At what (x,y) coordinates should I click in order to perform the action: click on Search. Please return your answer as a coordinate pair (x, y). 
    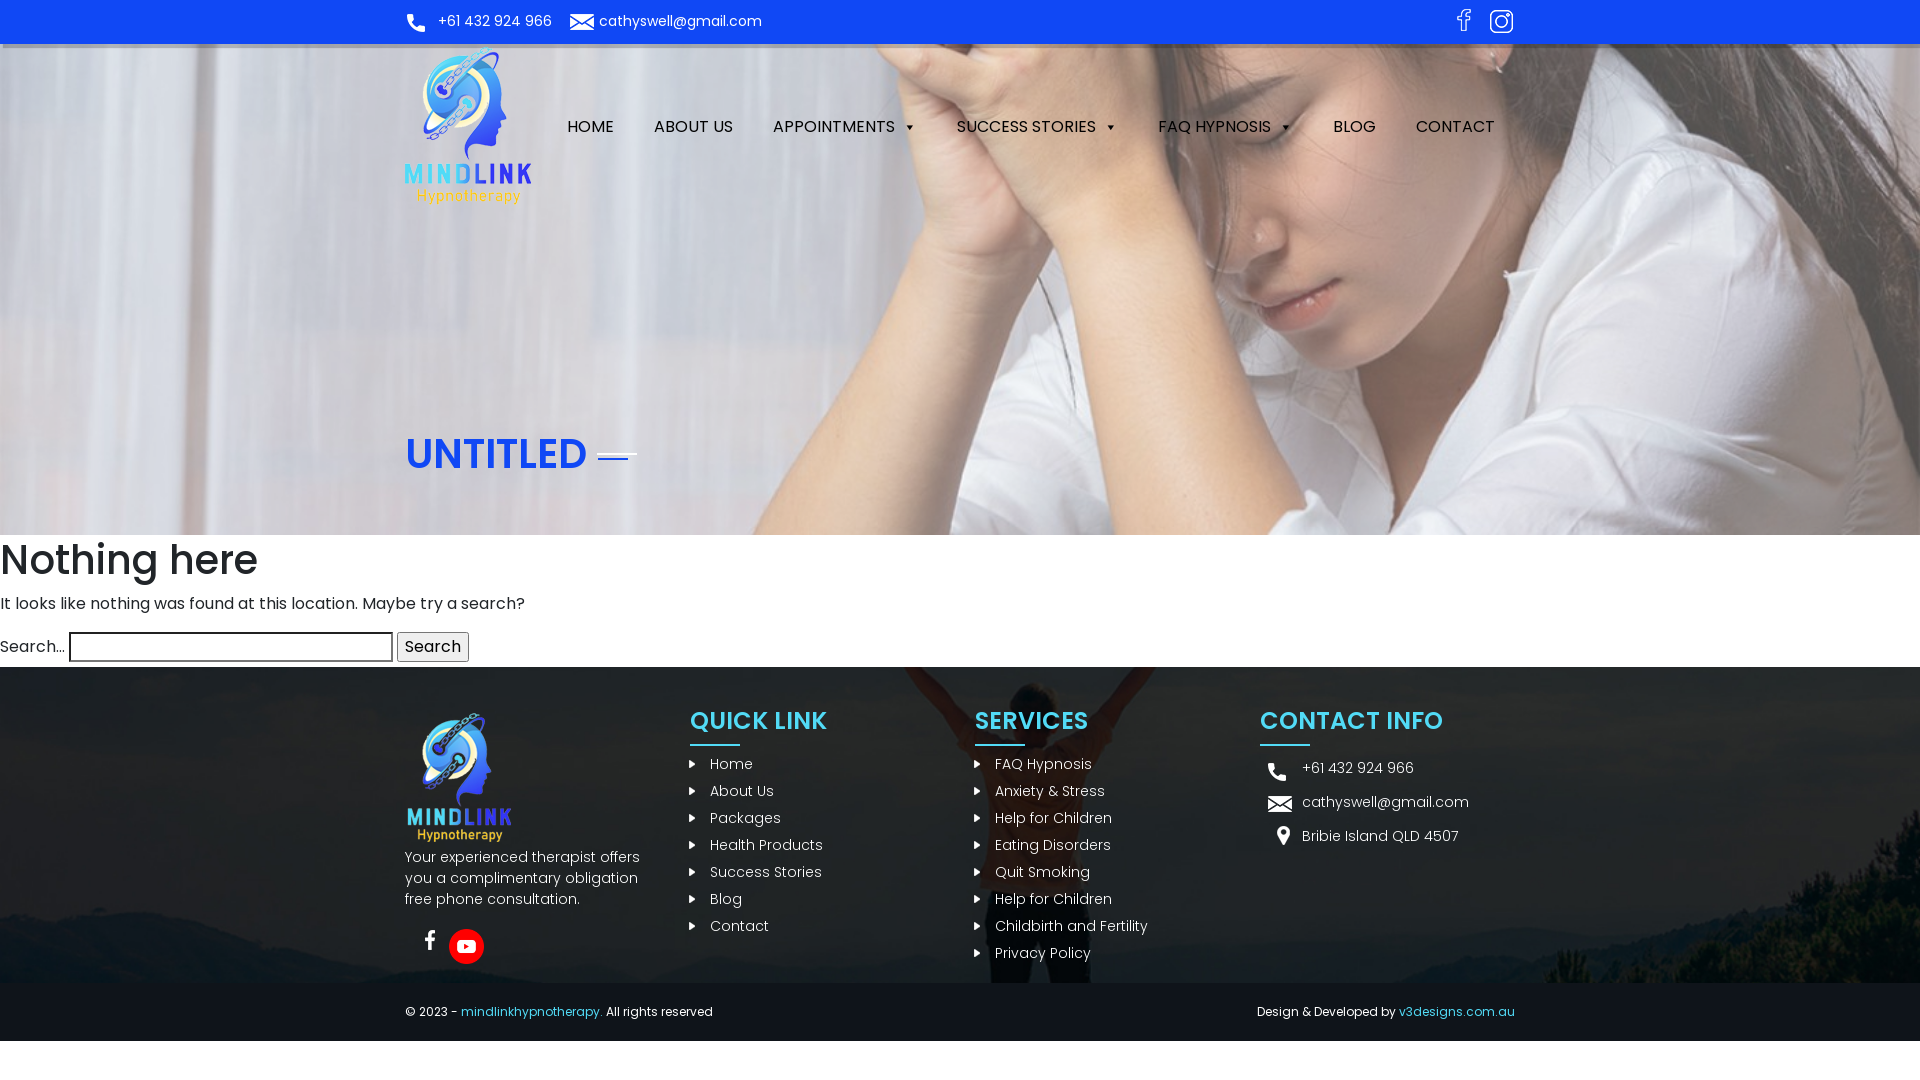
    Looking at the image, I should click on (433, 647).